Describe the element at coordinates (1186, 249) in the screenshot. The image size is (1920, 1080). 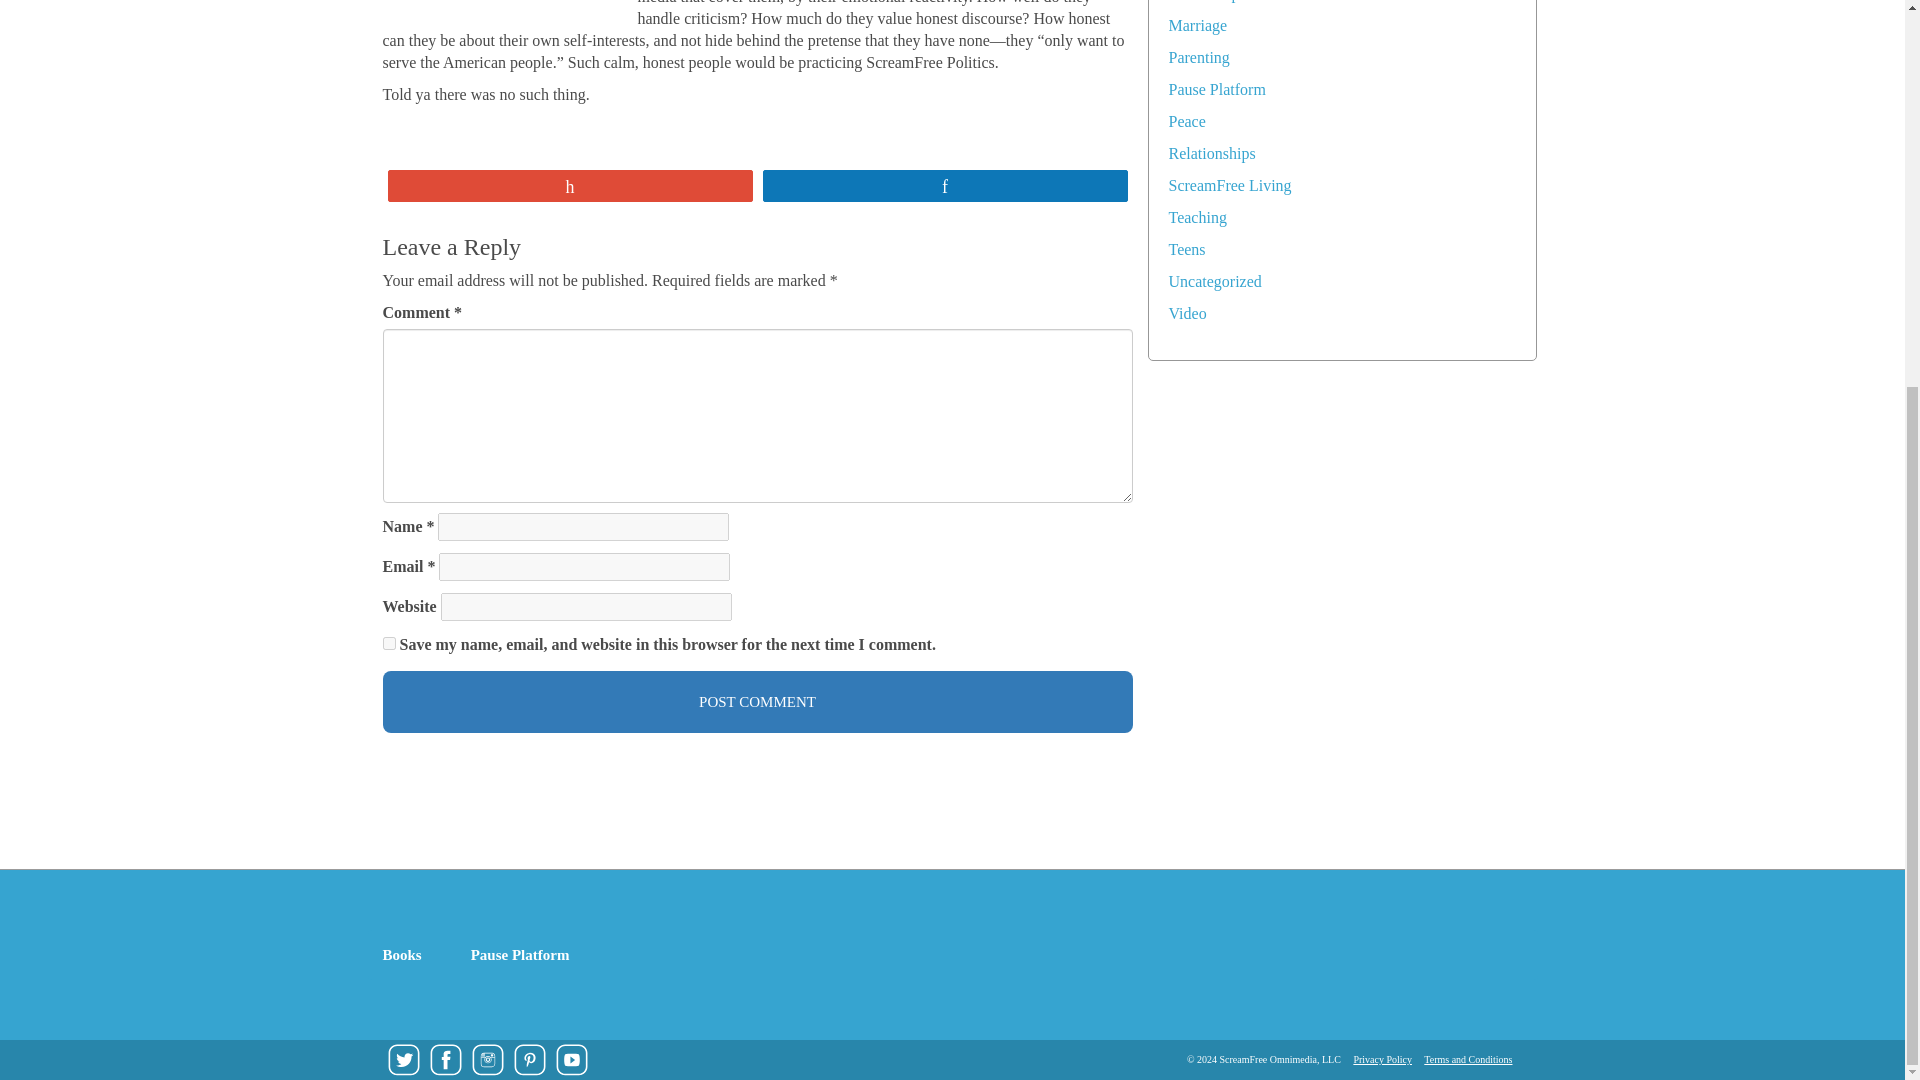
I see `Teens` at that location.